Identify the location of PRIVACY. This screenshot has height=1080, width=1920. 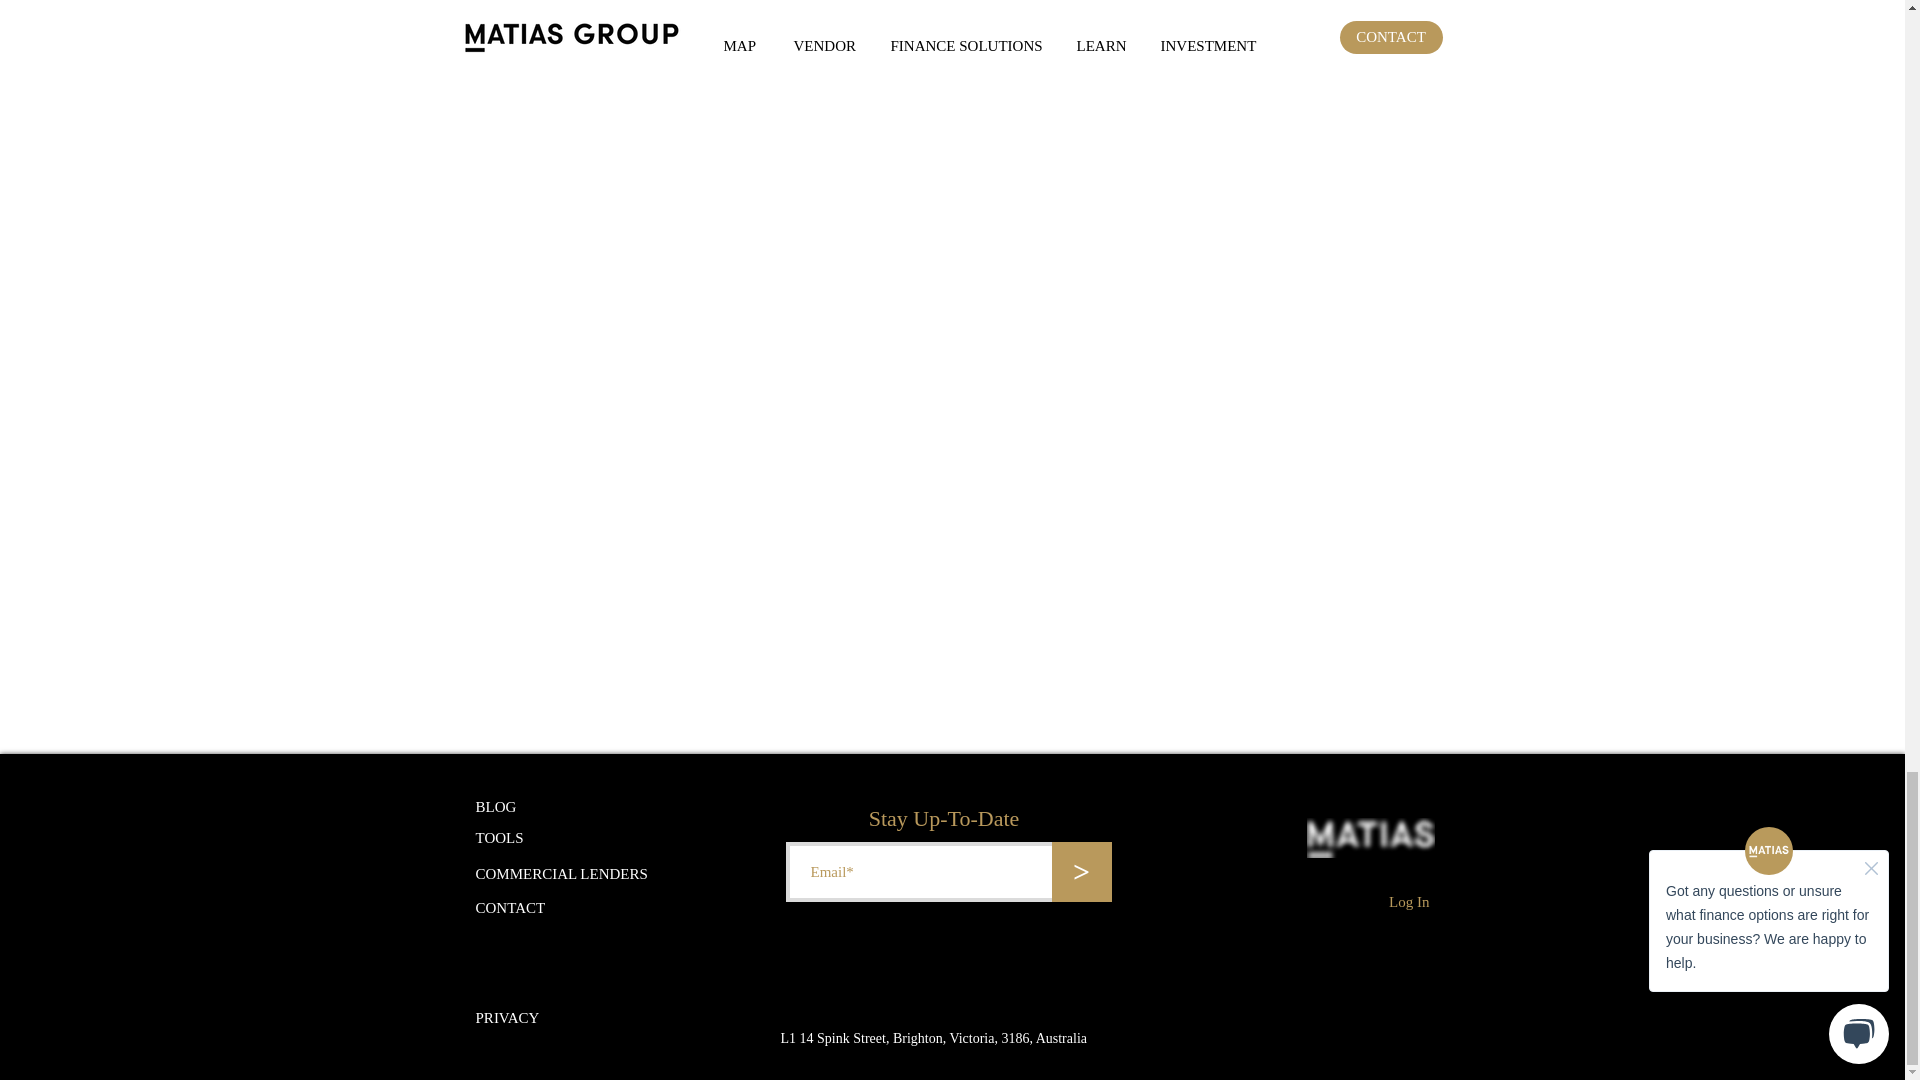
(508, 1017).